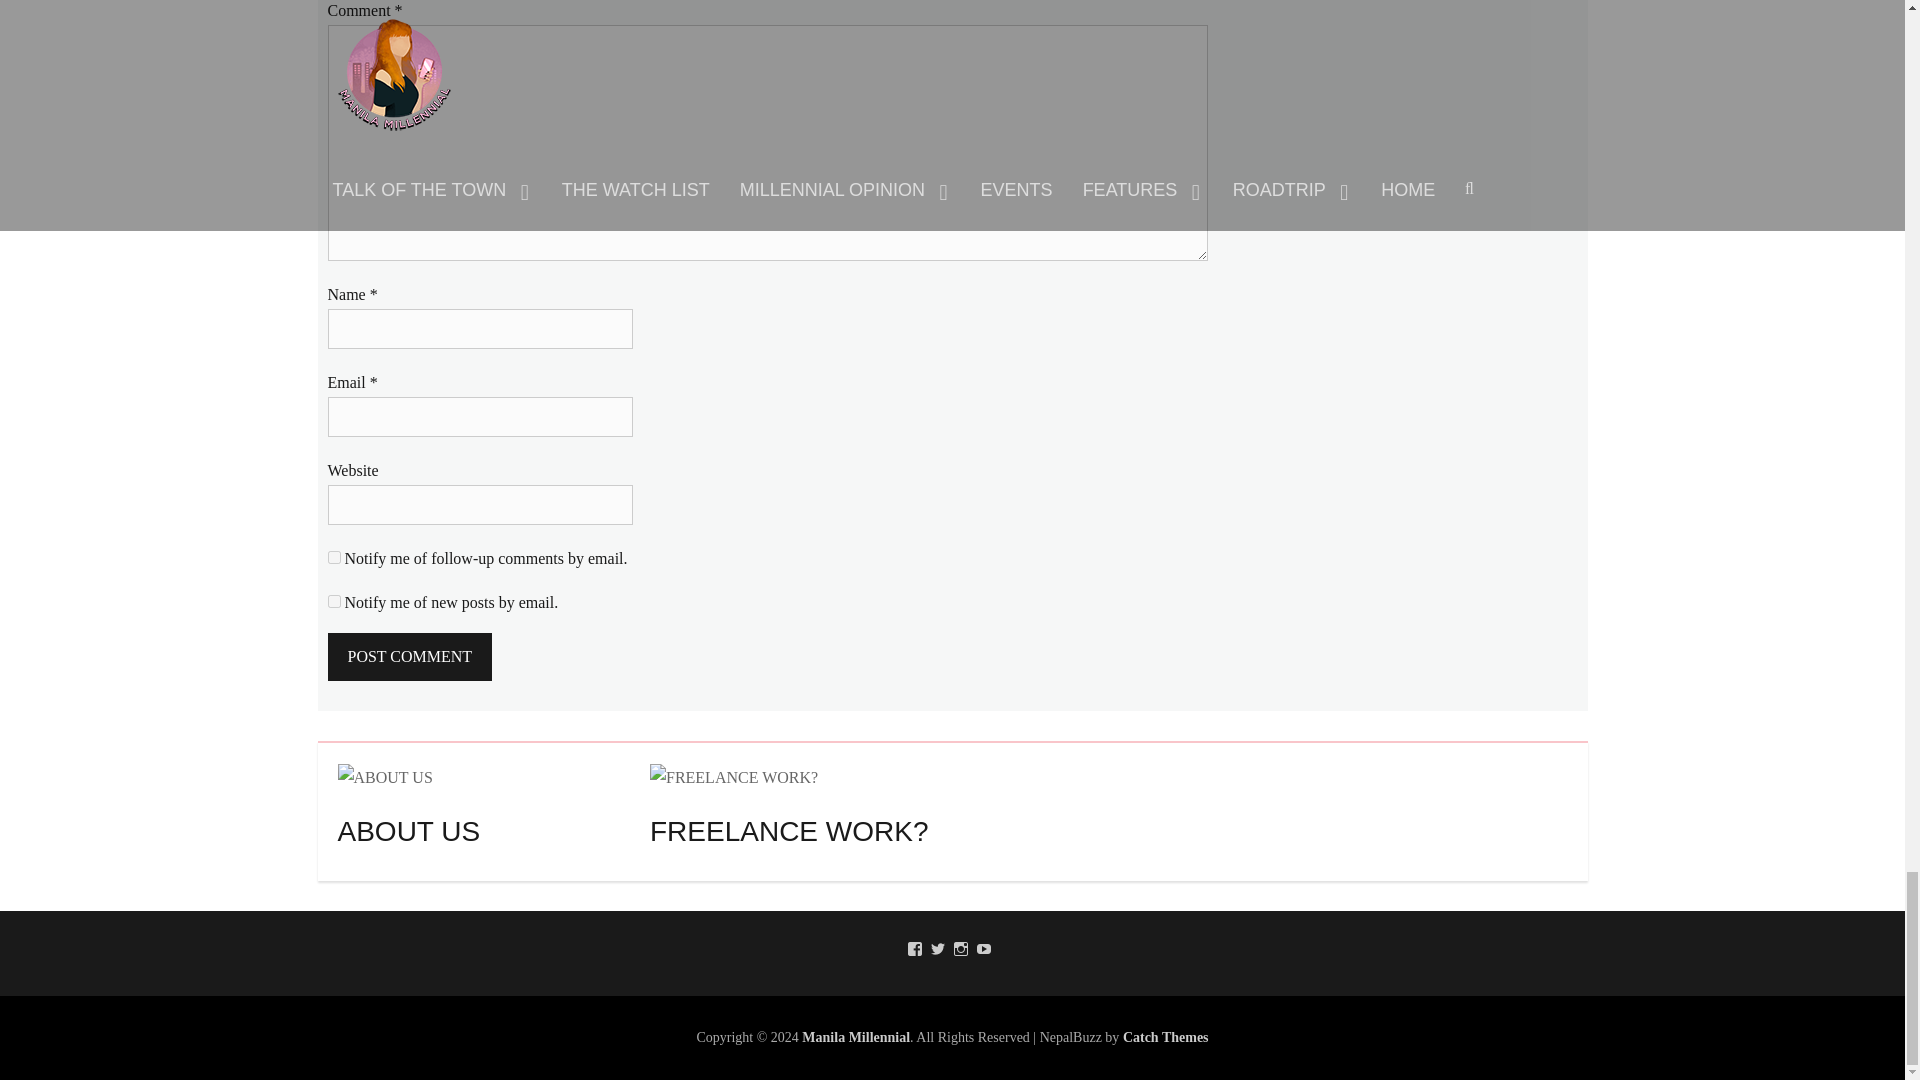  I want to click on Post Comment, so click(410, 656).